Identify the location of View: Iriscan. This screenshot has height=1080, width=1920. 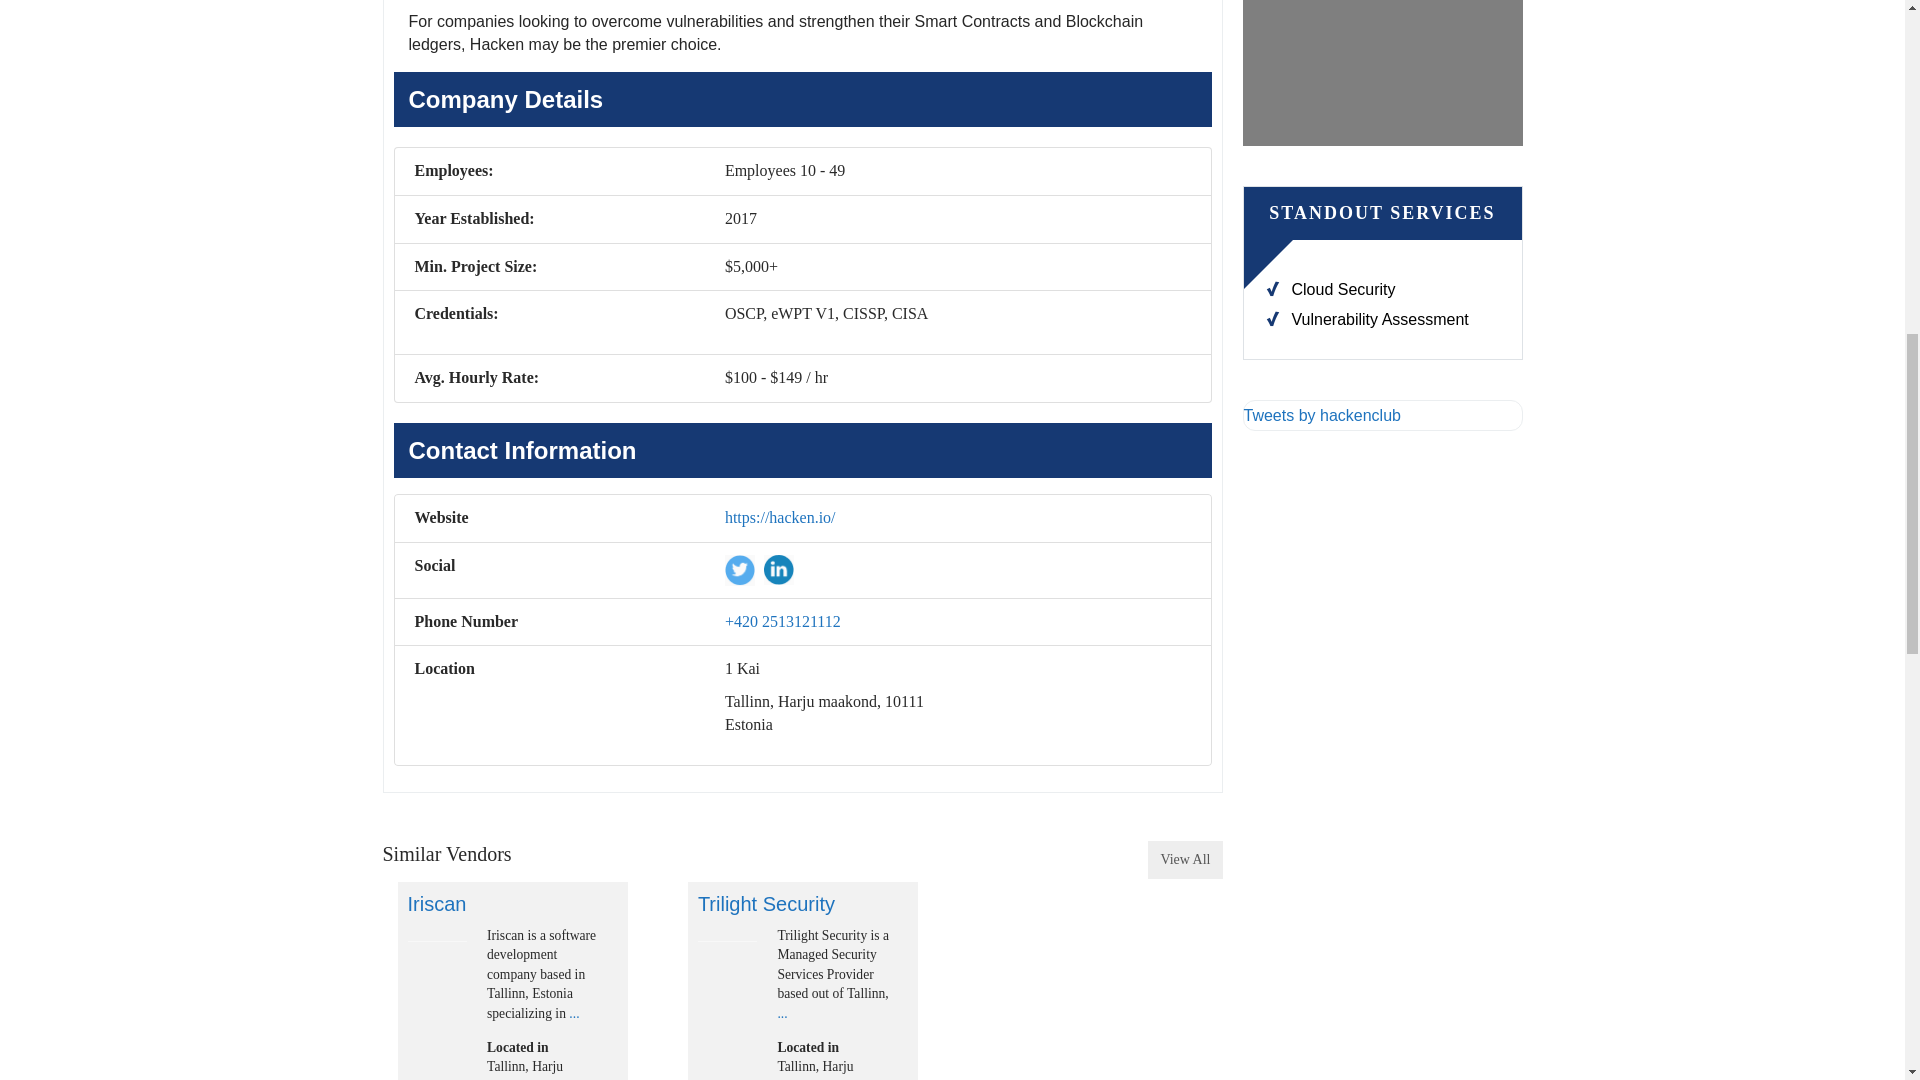
(436, 904).